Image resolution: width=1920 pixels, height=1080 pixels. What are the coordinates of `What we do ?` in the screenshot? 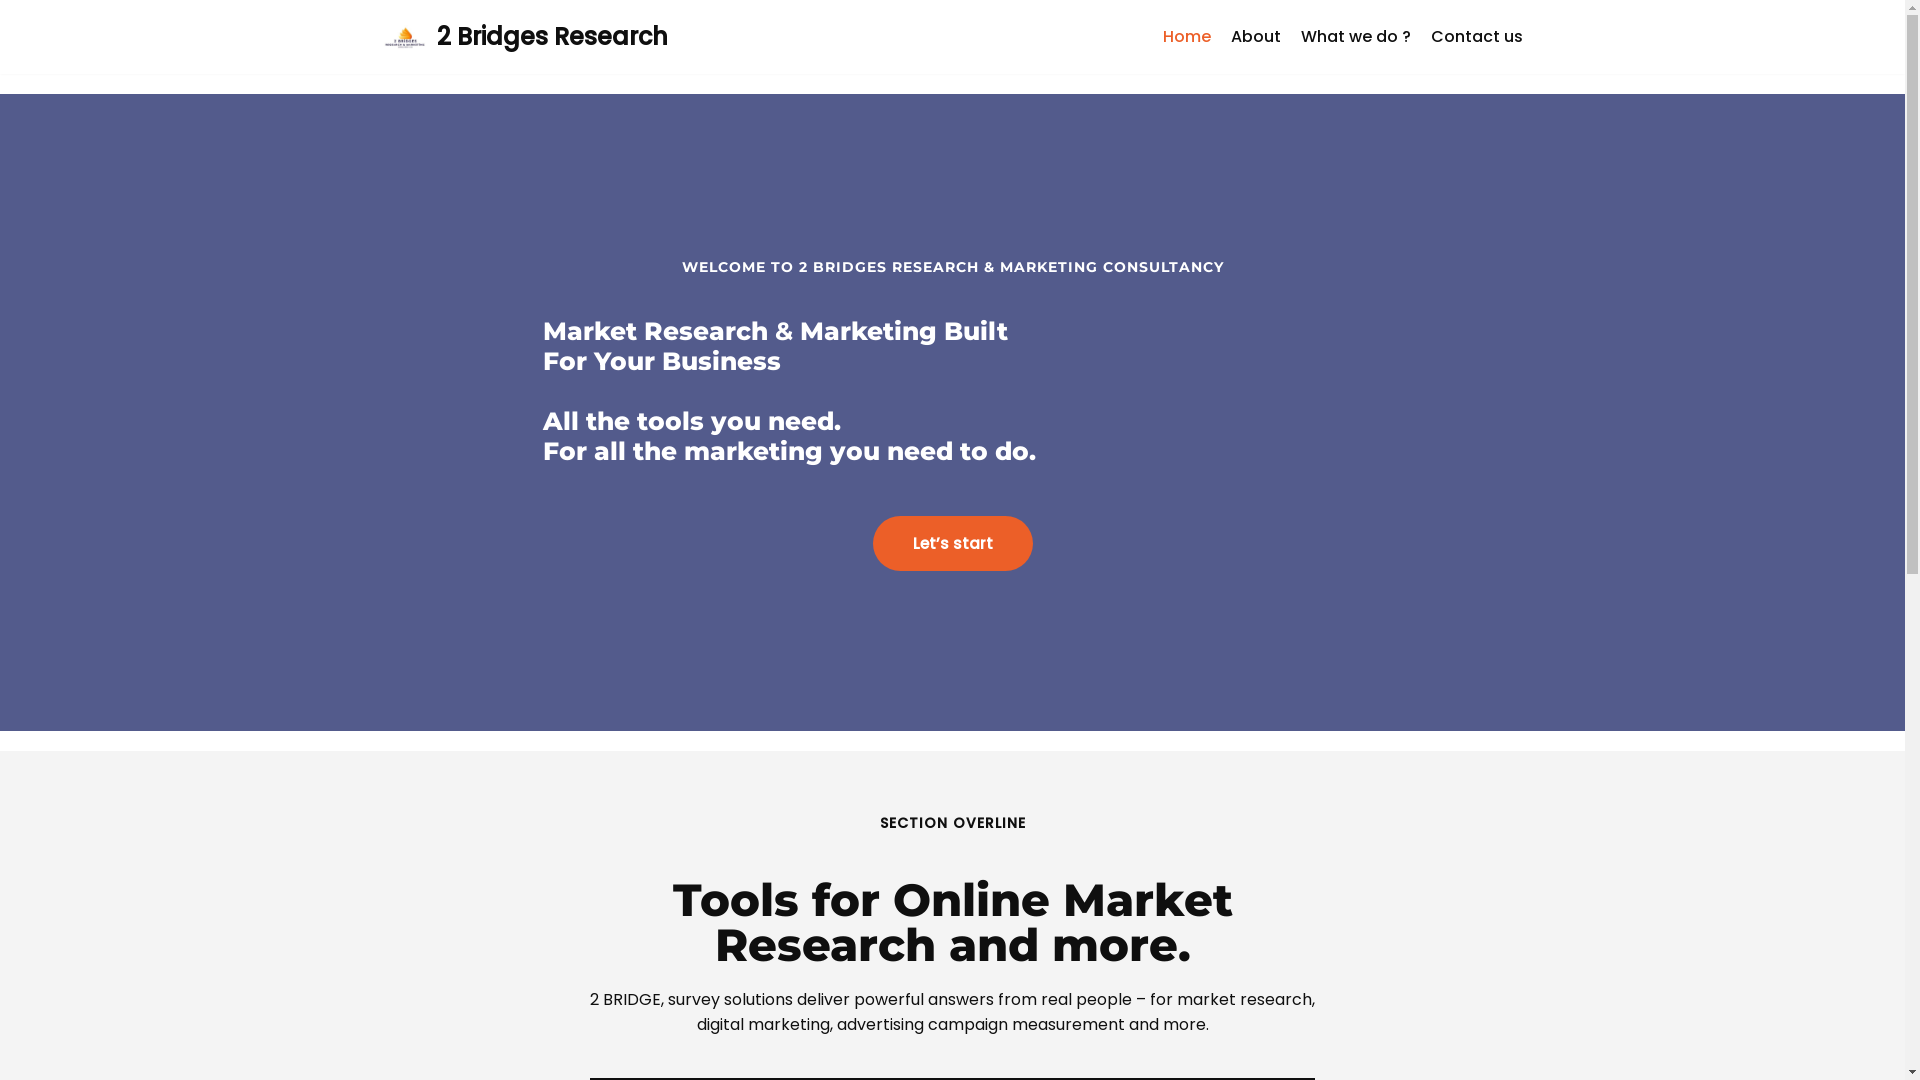 It's located at (1355, 37).